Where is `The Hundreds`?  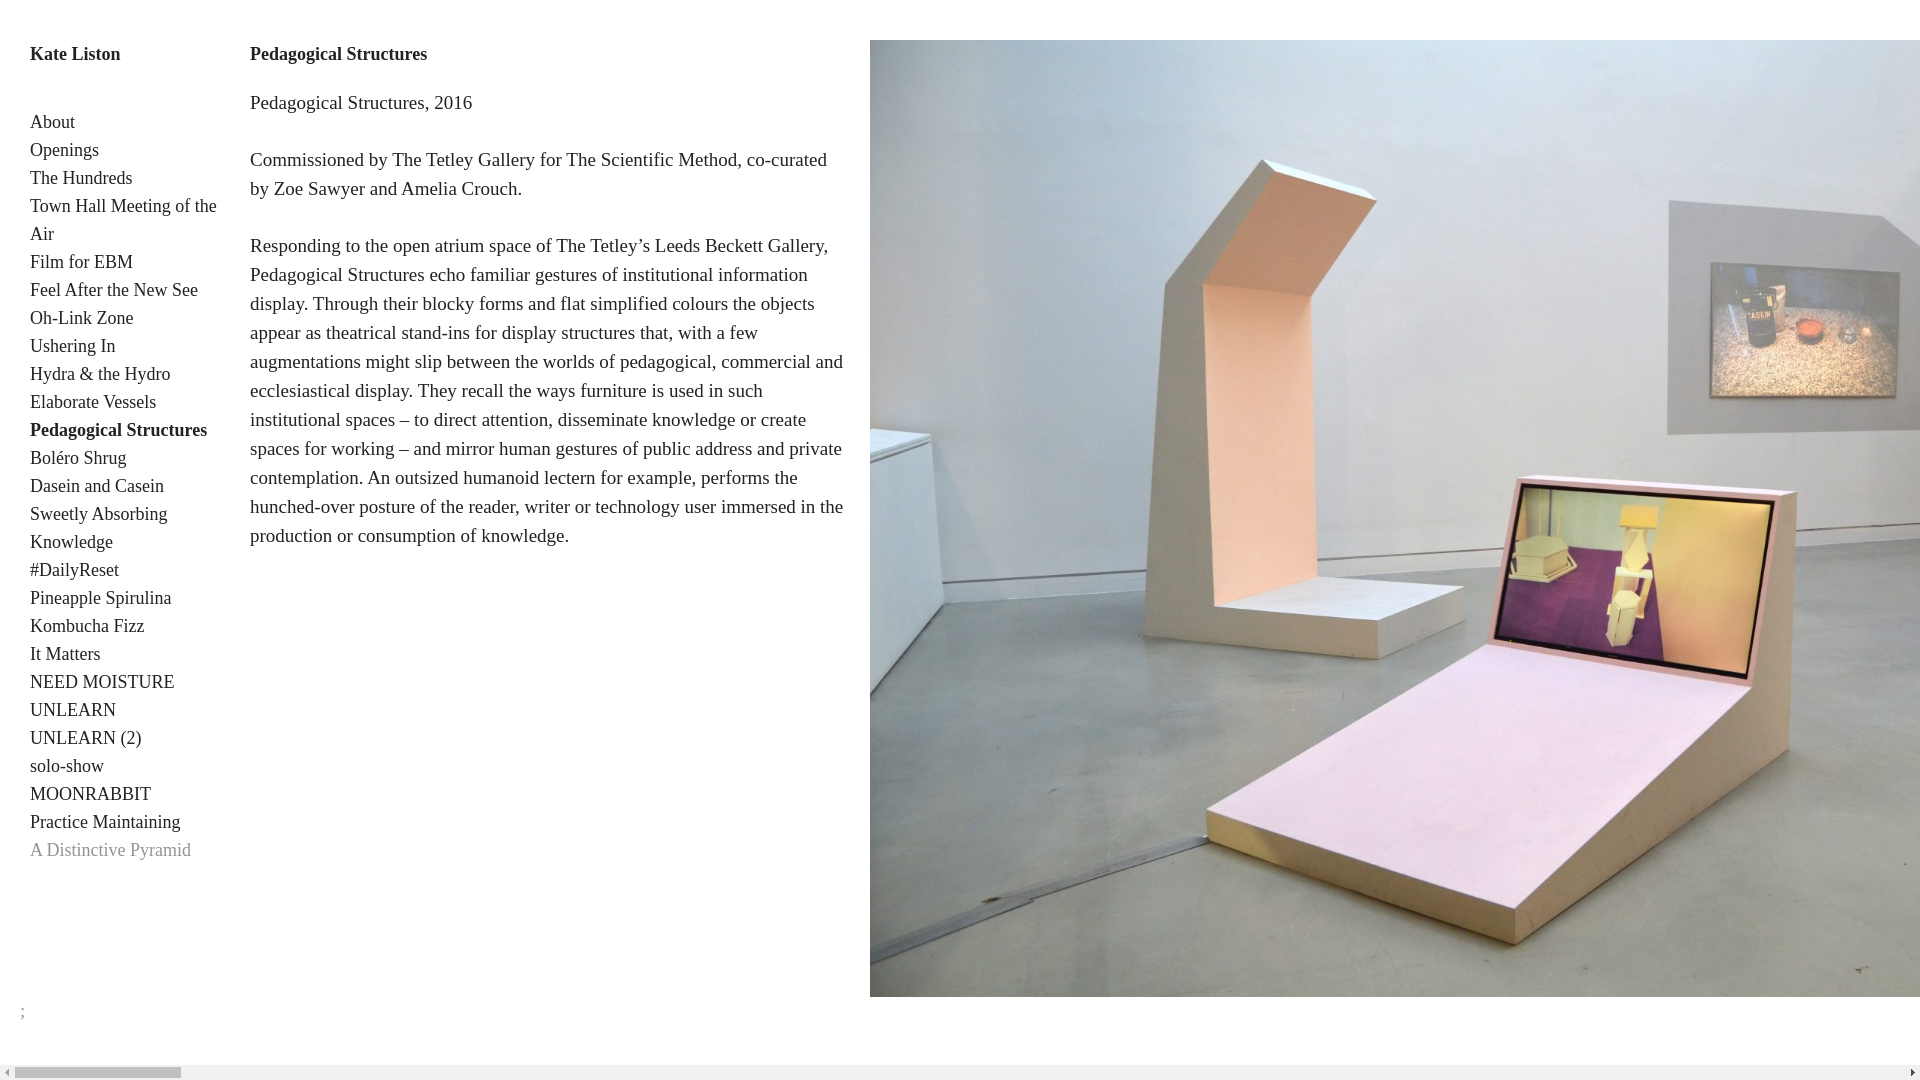
The Hundreds is located at coordinates (81, 178).